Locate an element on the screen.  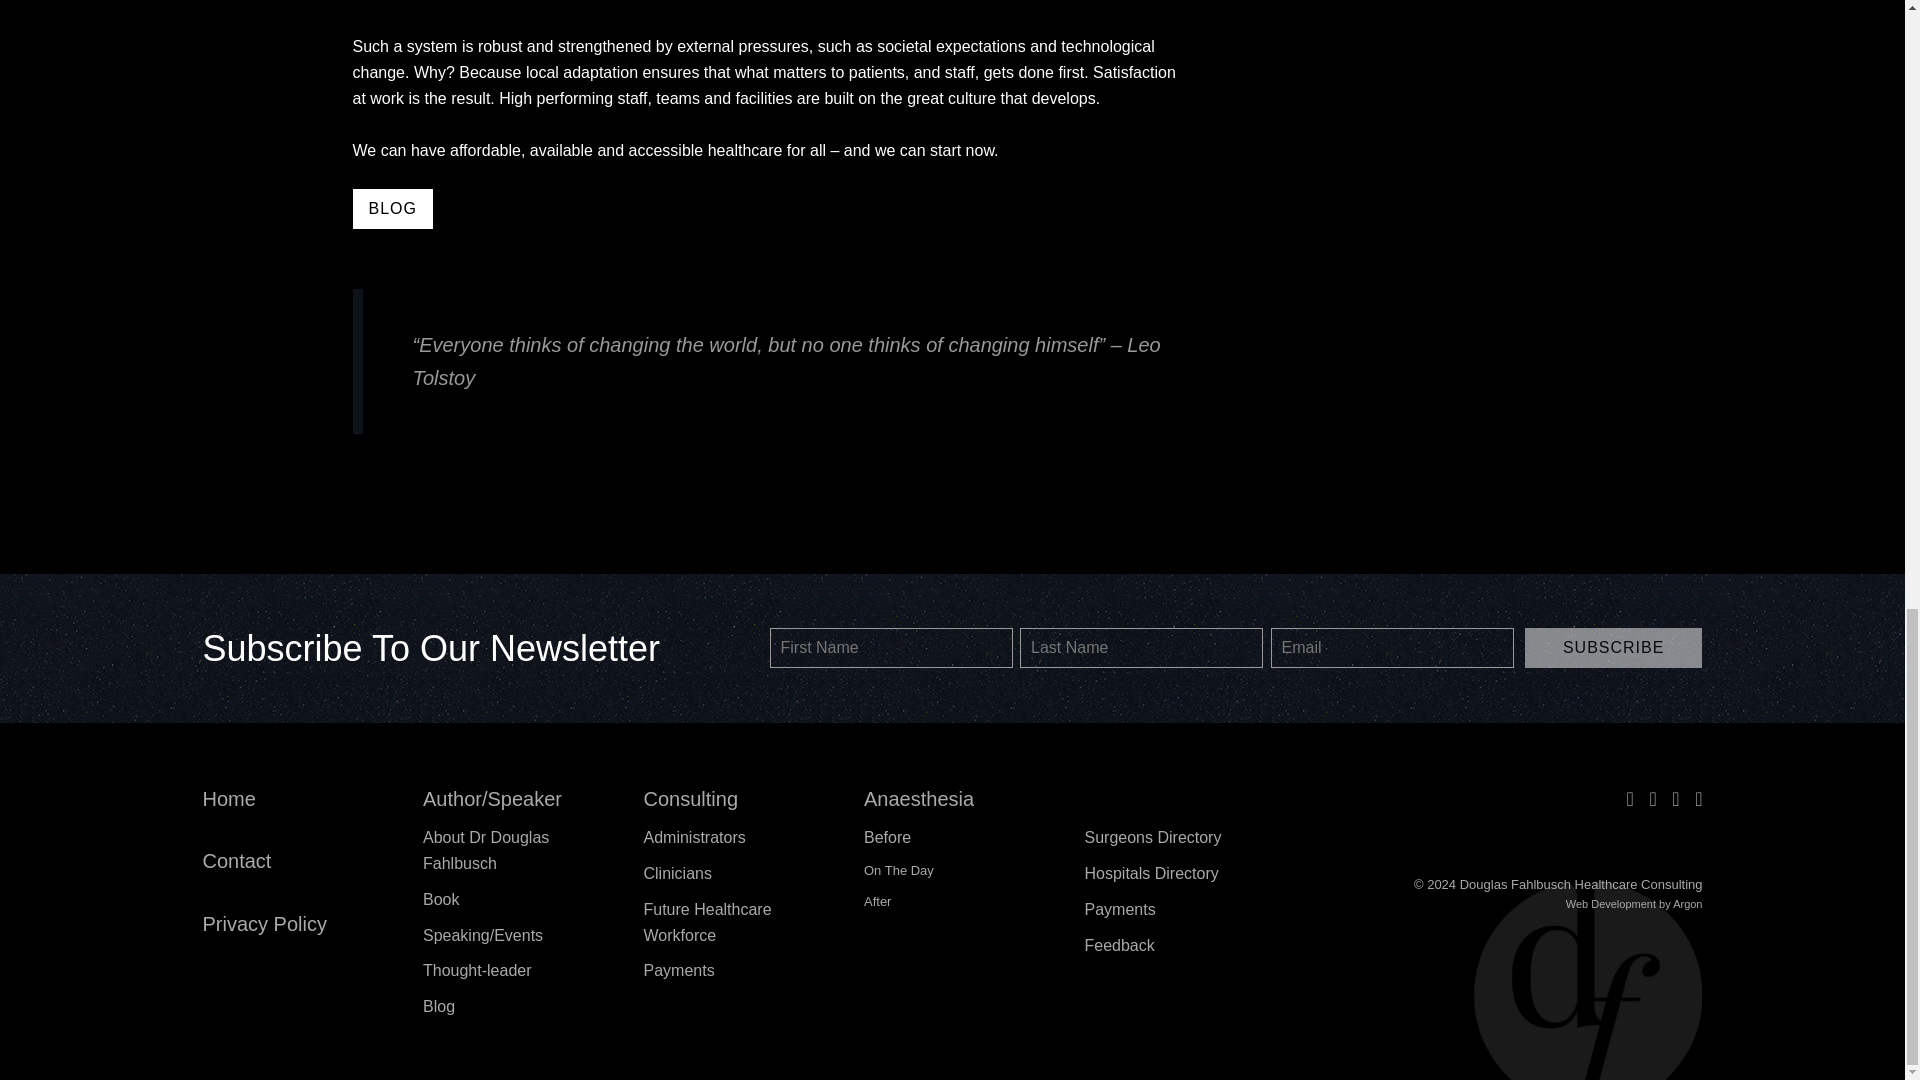
Contact is located at coordinates (236, 860).